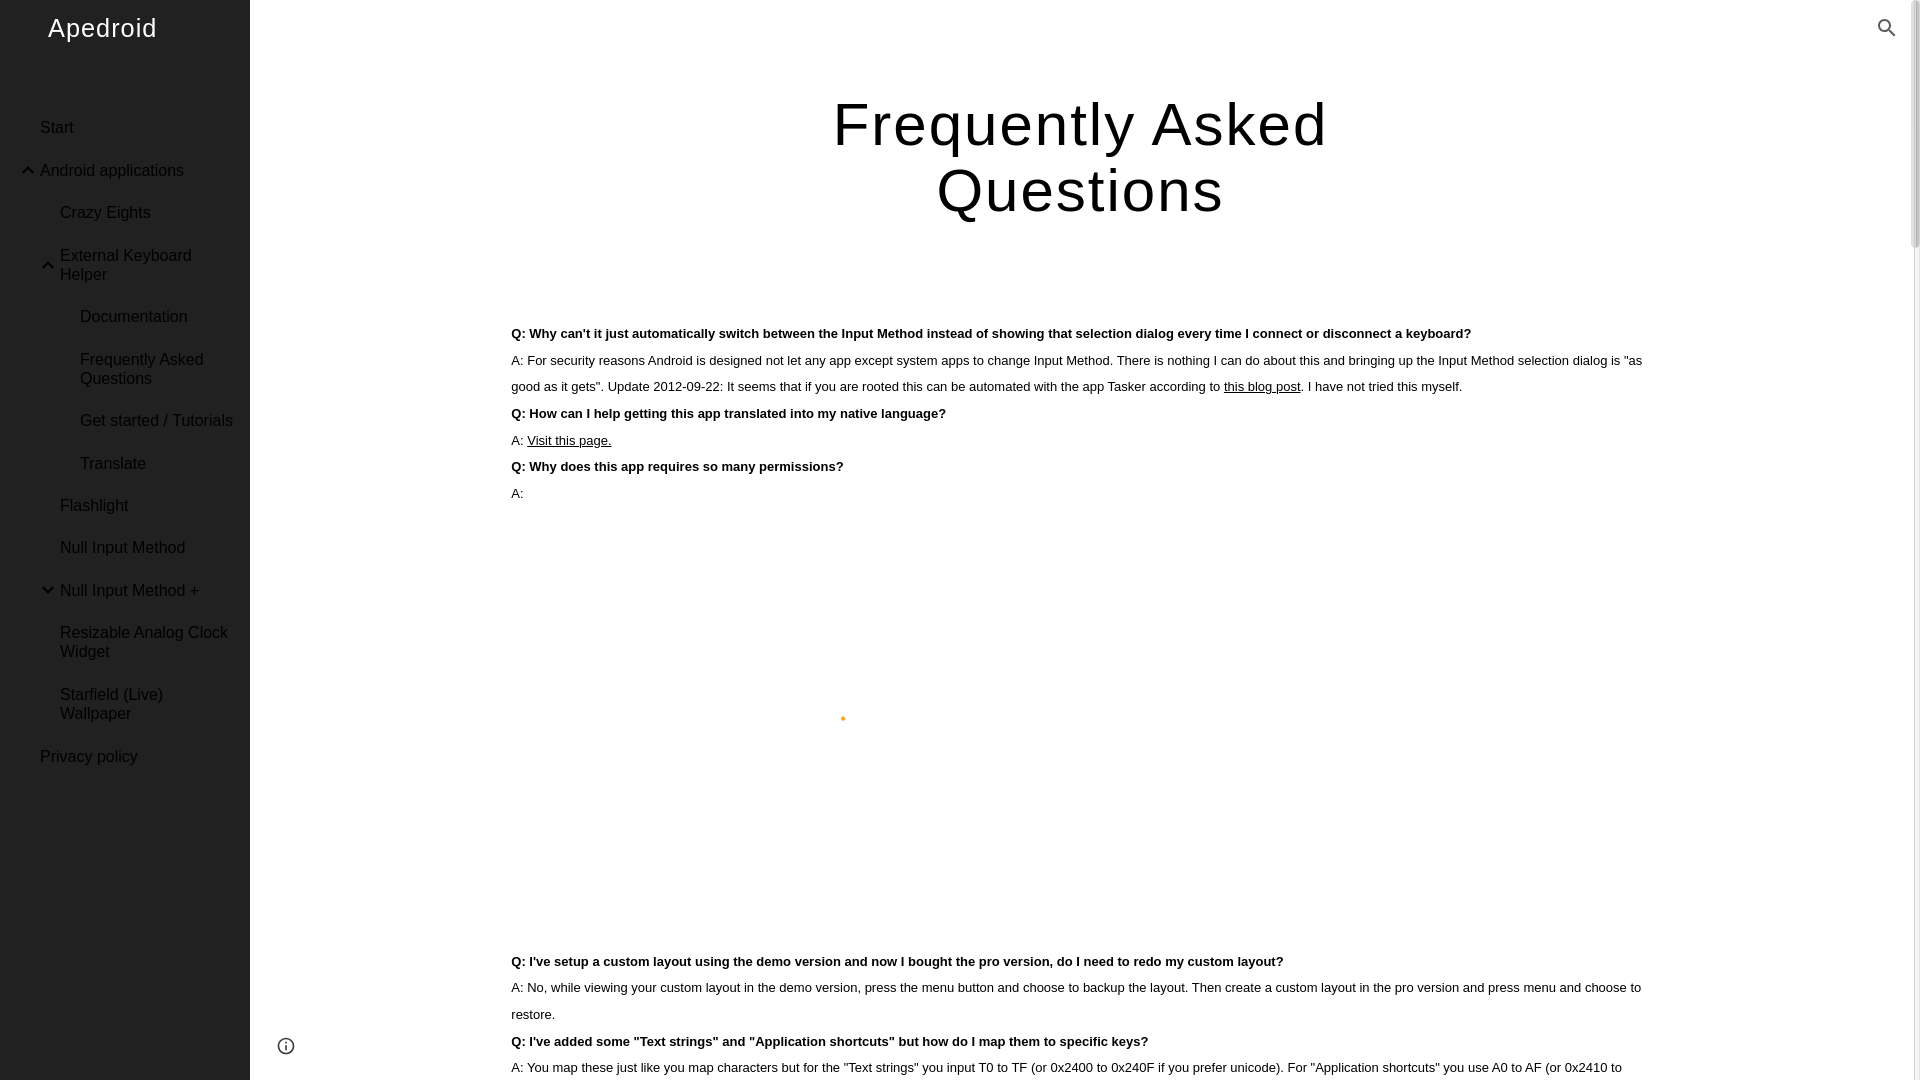  Describe the element at coordinates (124, 53) in the screenshot. I see `Apedroid` at that location.